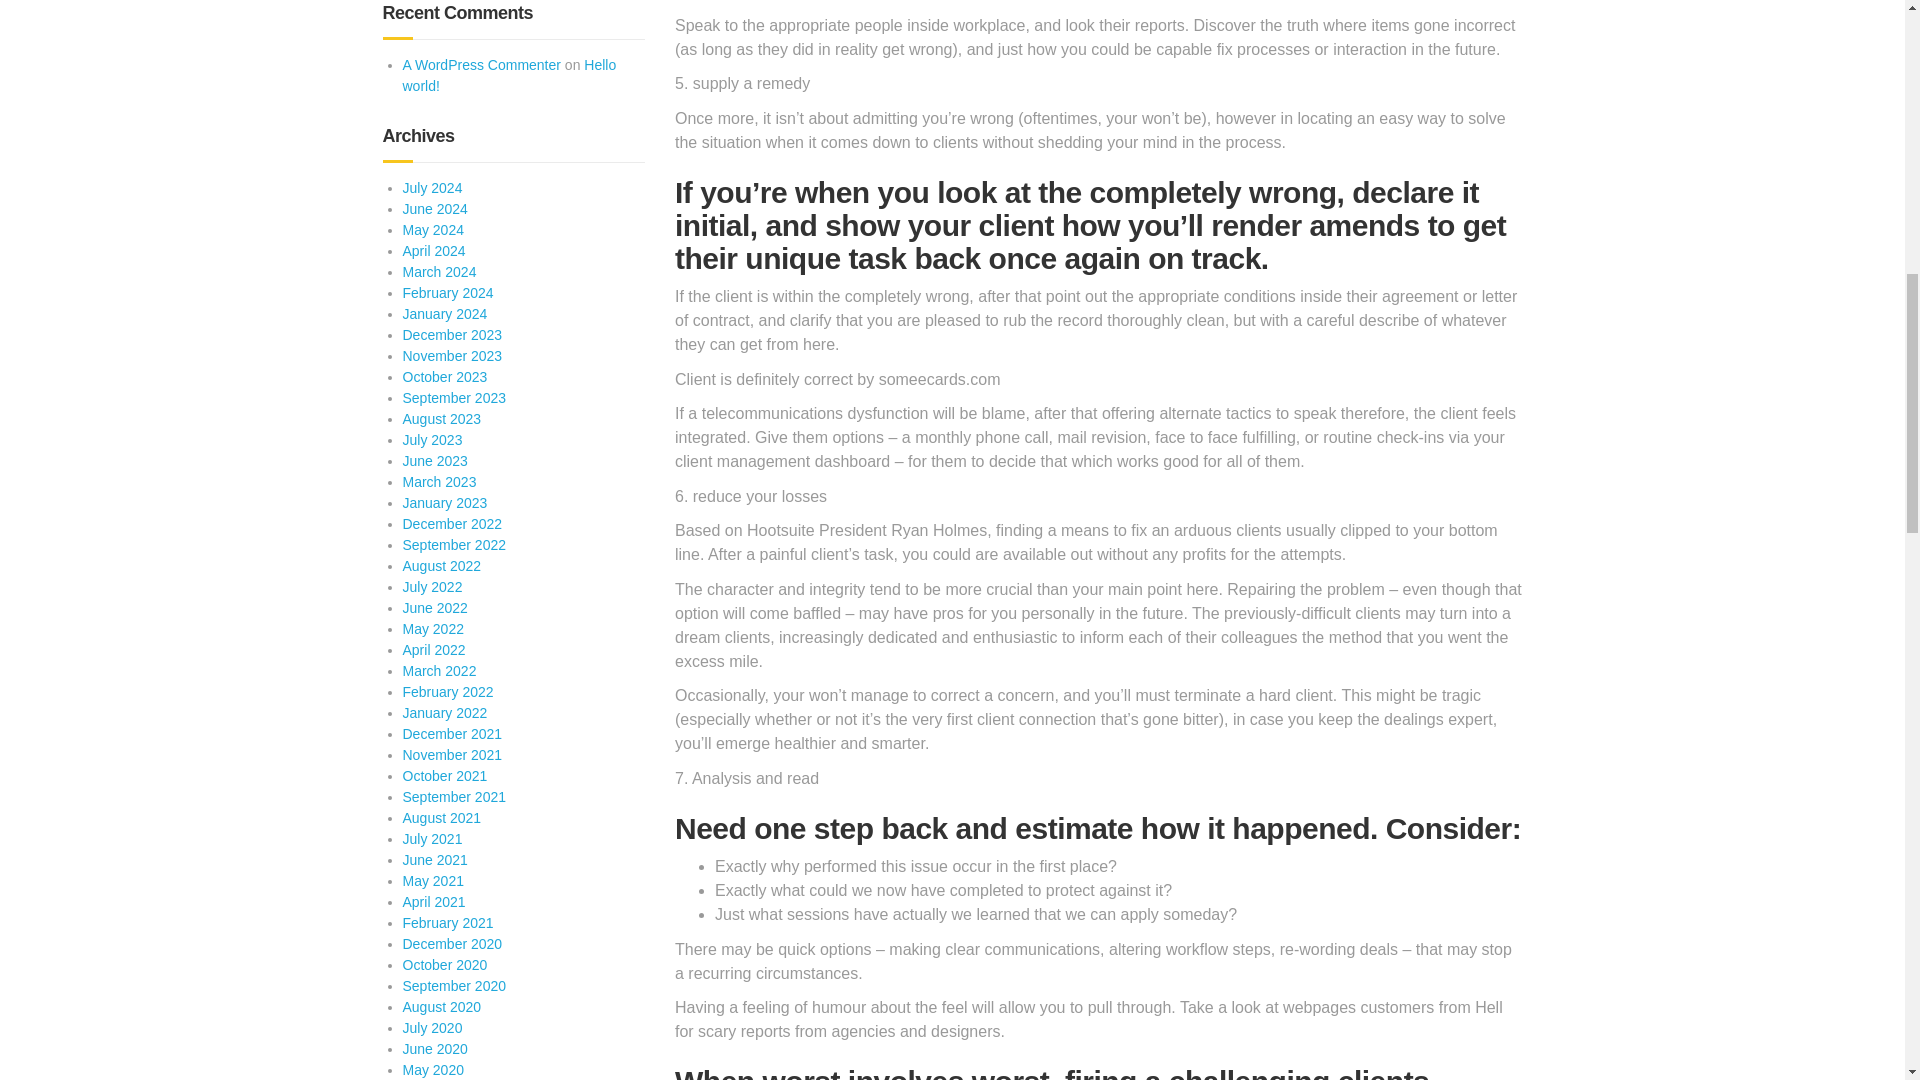 The width and height of the screenshot is (1920, 1080). Describe the element at coordinates (447, 293) in the screenshot. I see `February 2024` at that location.